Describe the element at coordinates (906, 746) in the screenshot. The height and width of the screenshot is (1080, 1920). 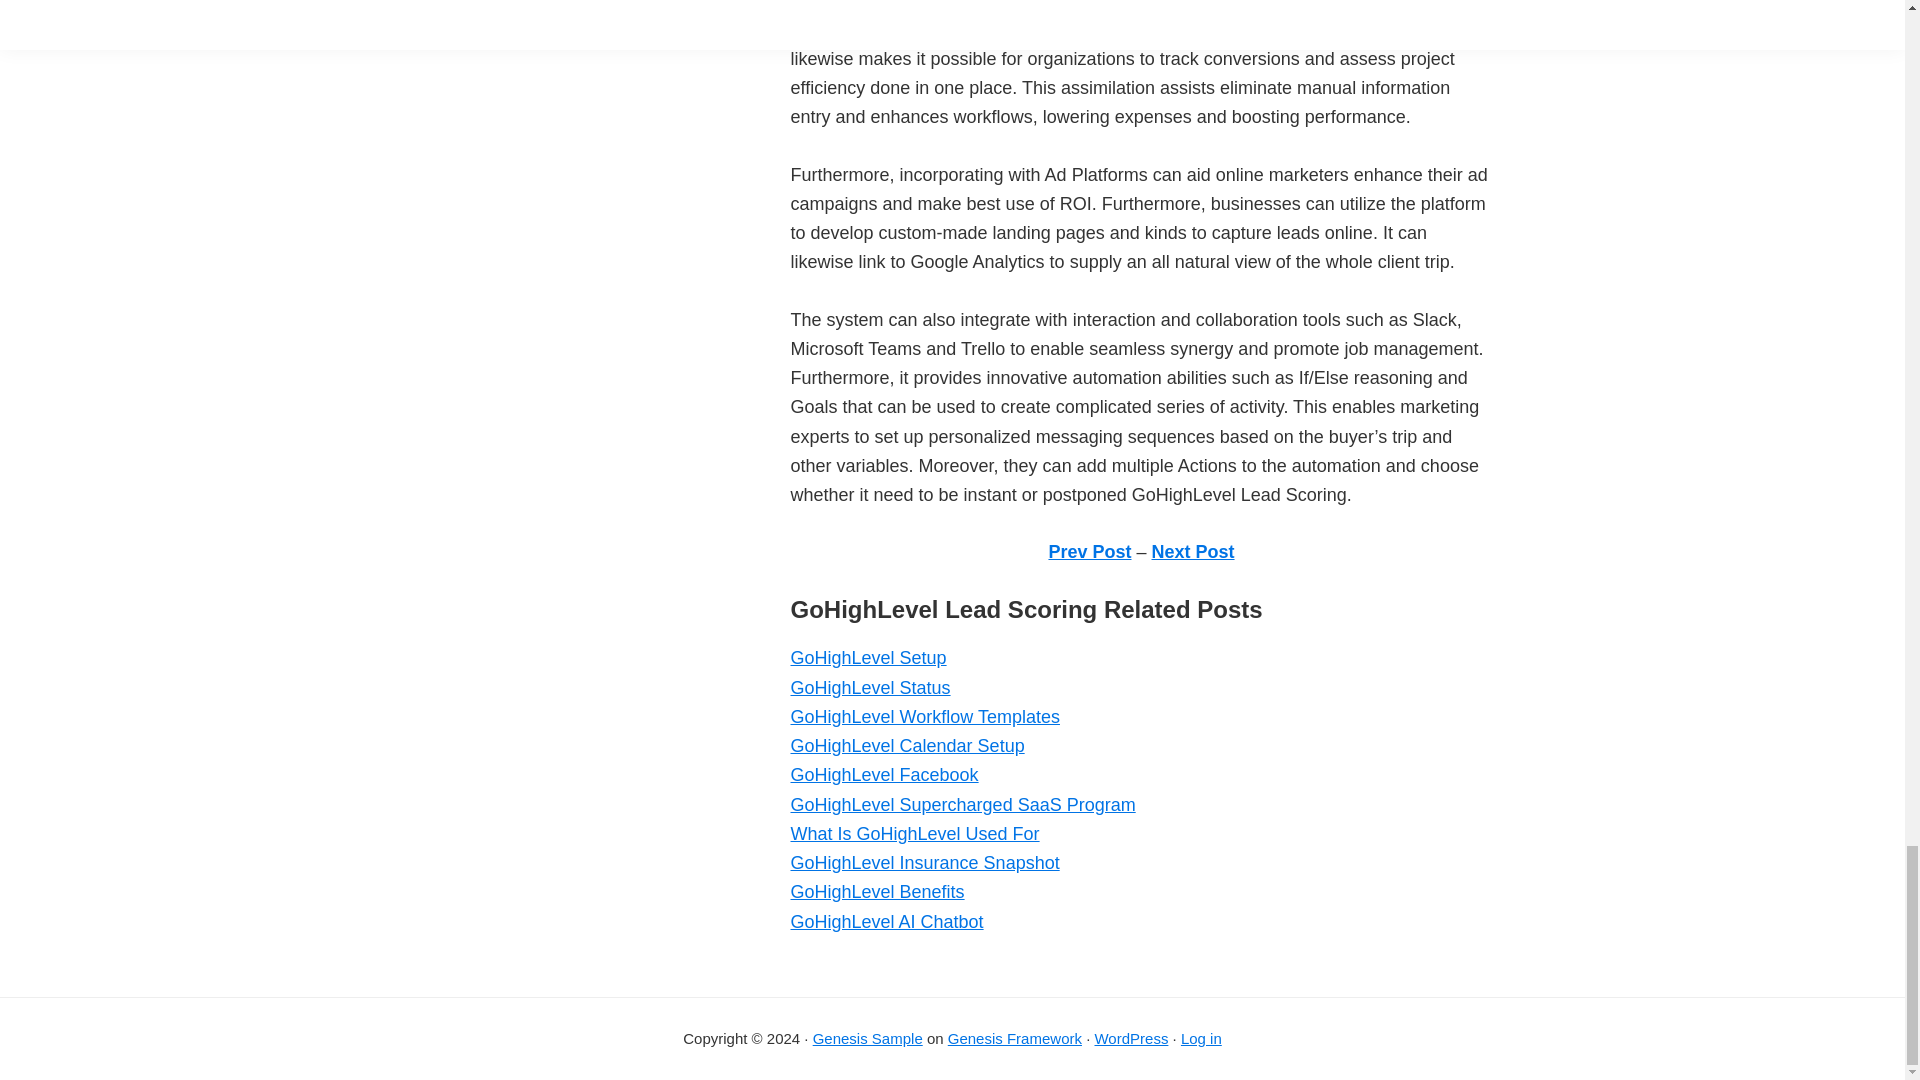
I see `GoHighLevel Calendar Setup` at that location.